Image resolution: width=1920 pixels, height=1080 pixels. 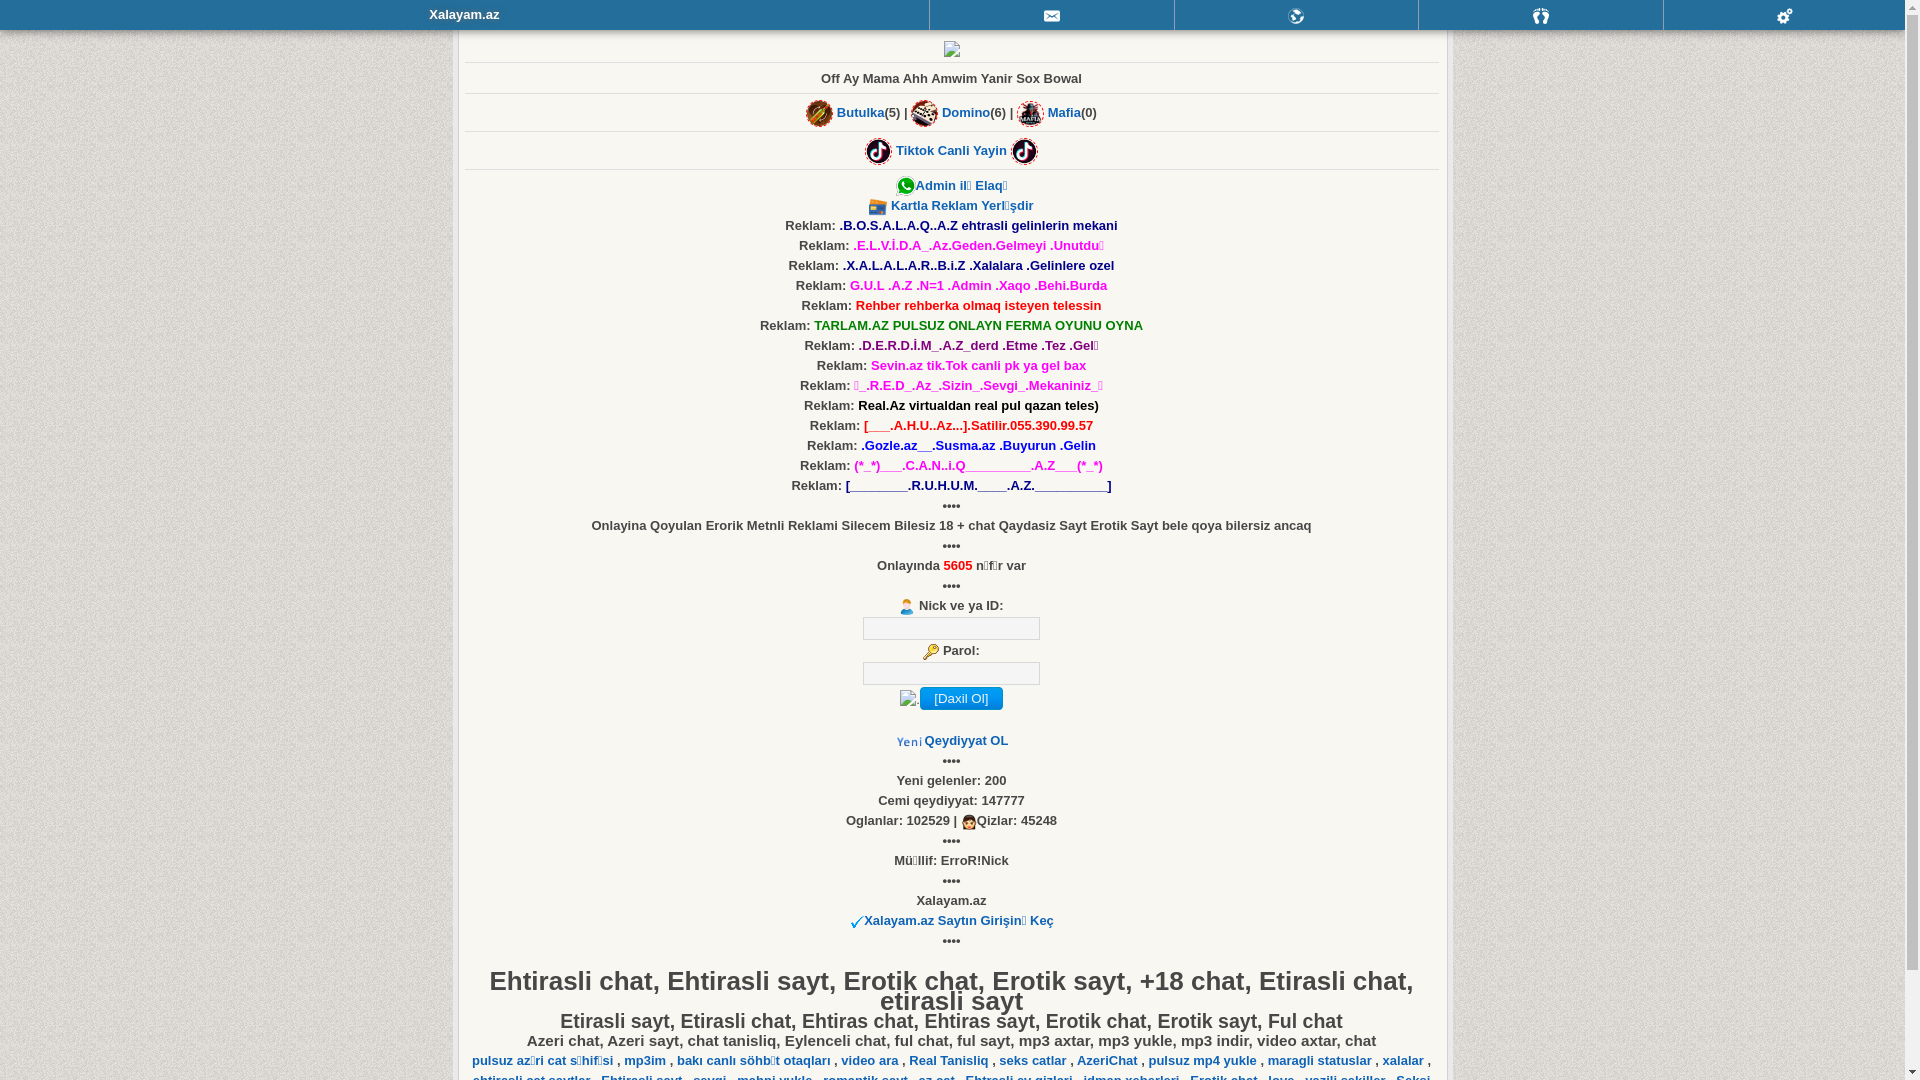 I want to click on G.U.L .A.Z .N=1 .Admin .Xaqo .Behi.Burda, so click(x=978, y=286).